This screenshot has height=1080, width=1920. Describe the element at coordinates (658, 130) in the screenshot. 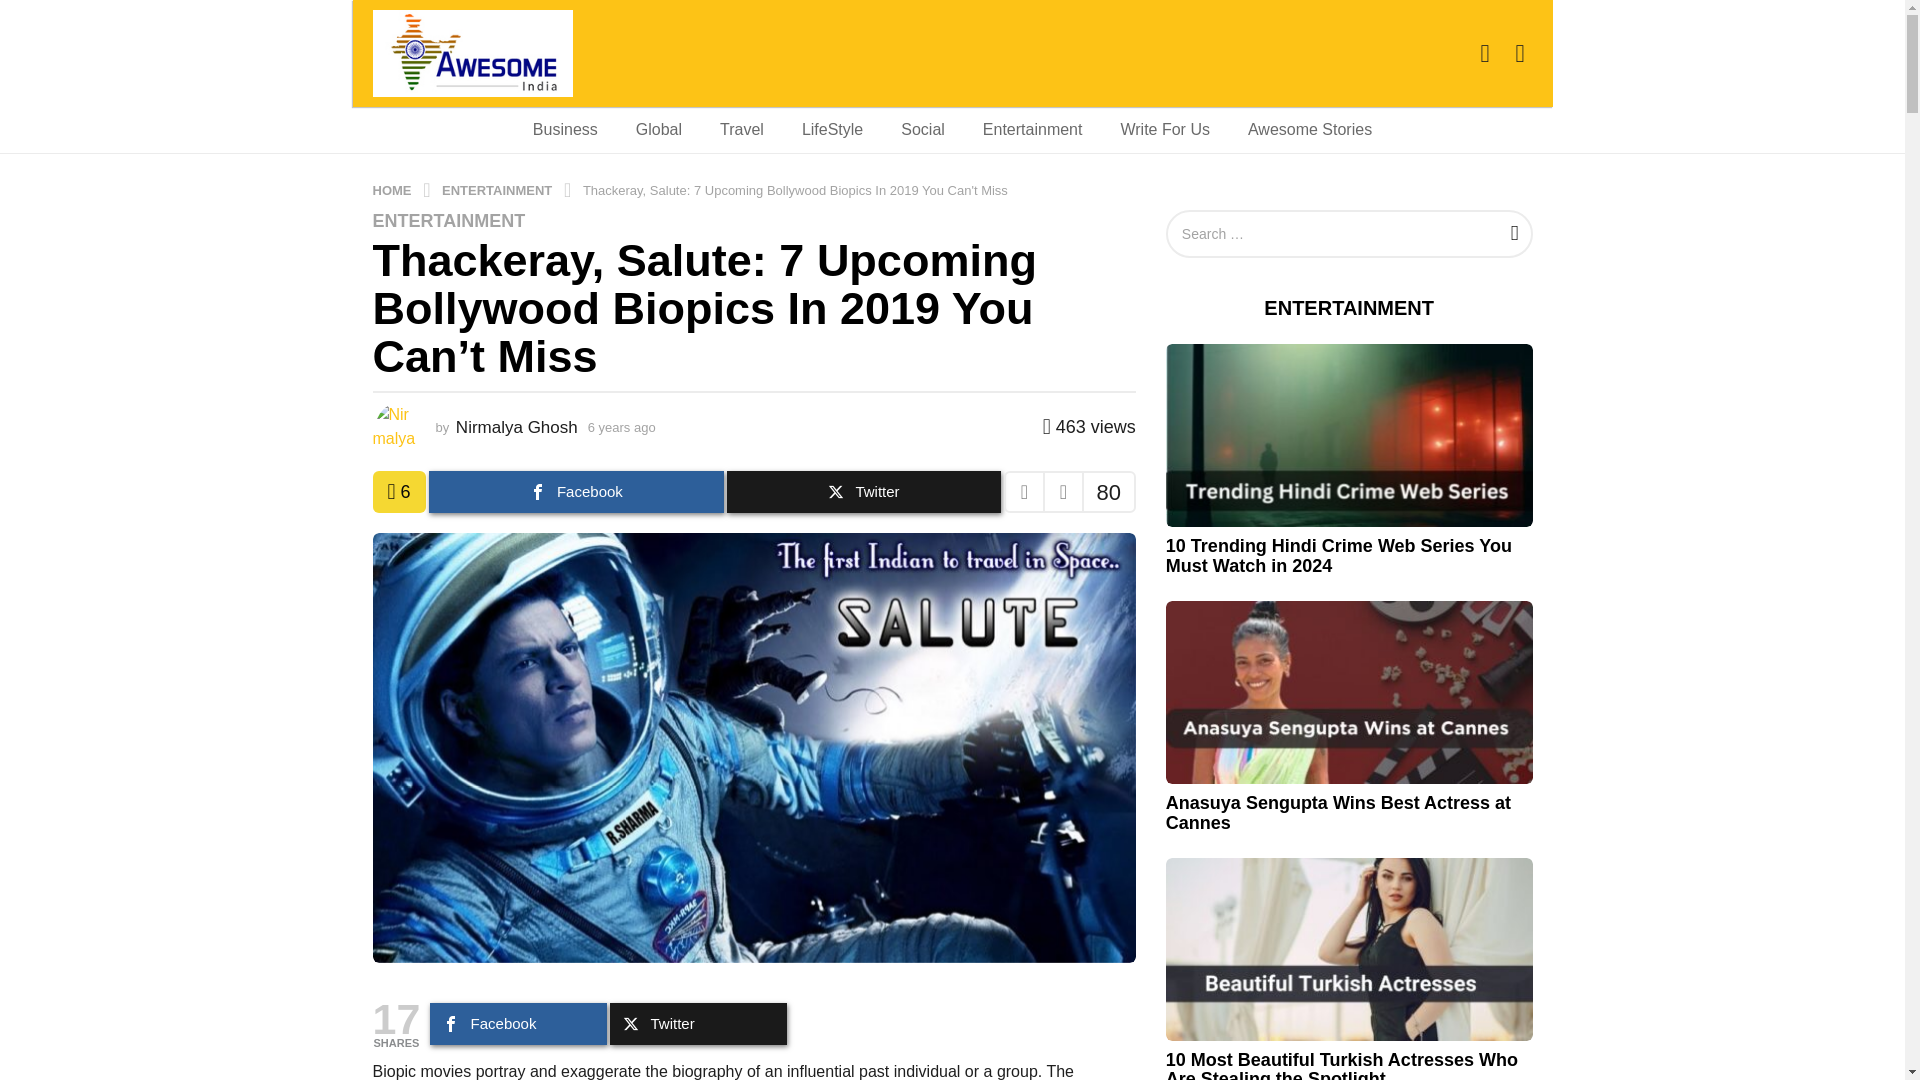

I see `Global` at that location.